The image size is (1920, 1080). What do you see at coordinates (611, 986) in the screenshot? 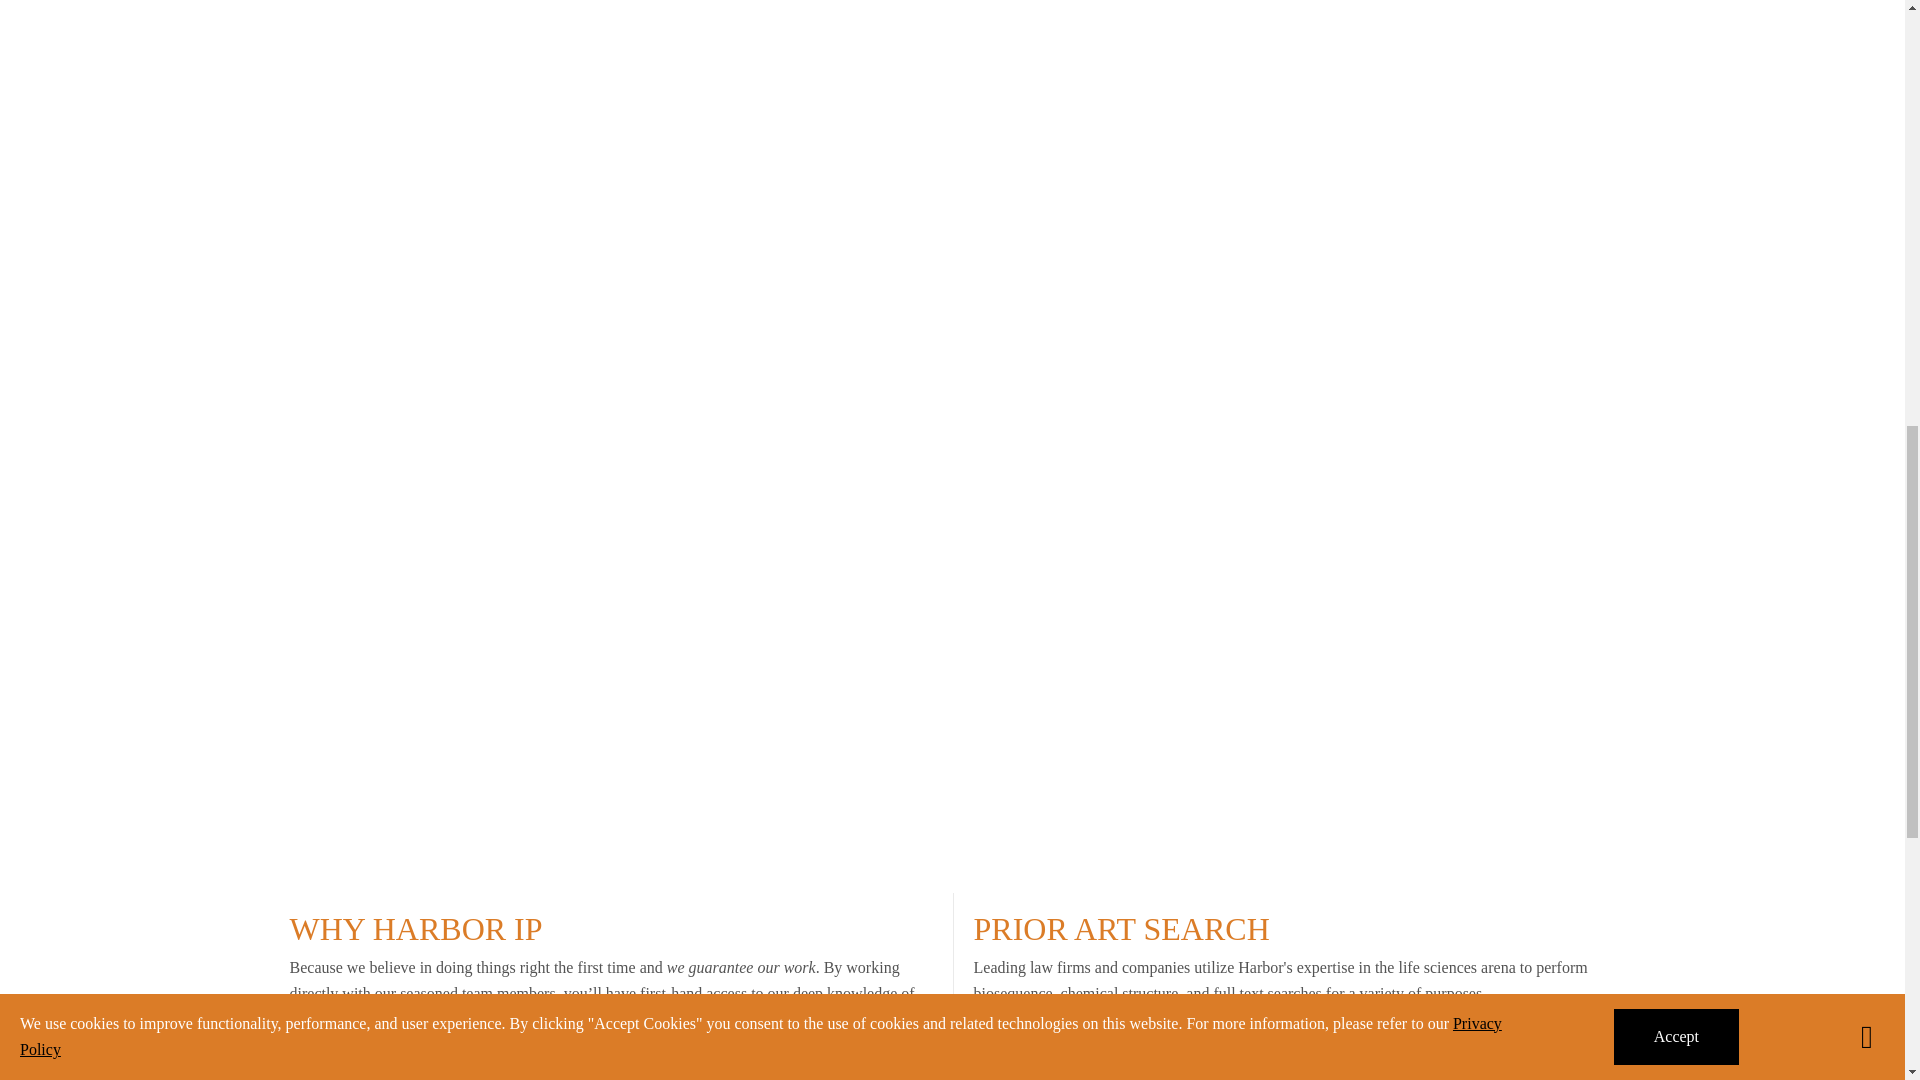
I see `Why Harbor IP` at bounding box center [611, 986].